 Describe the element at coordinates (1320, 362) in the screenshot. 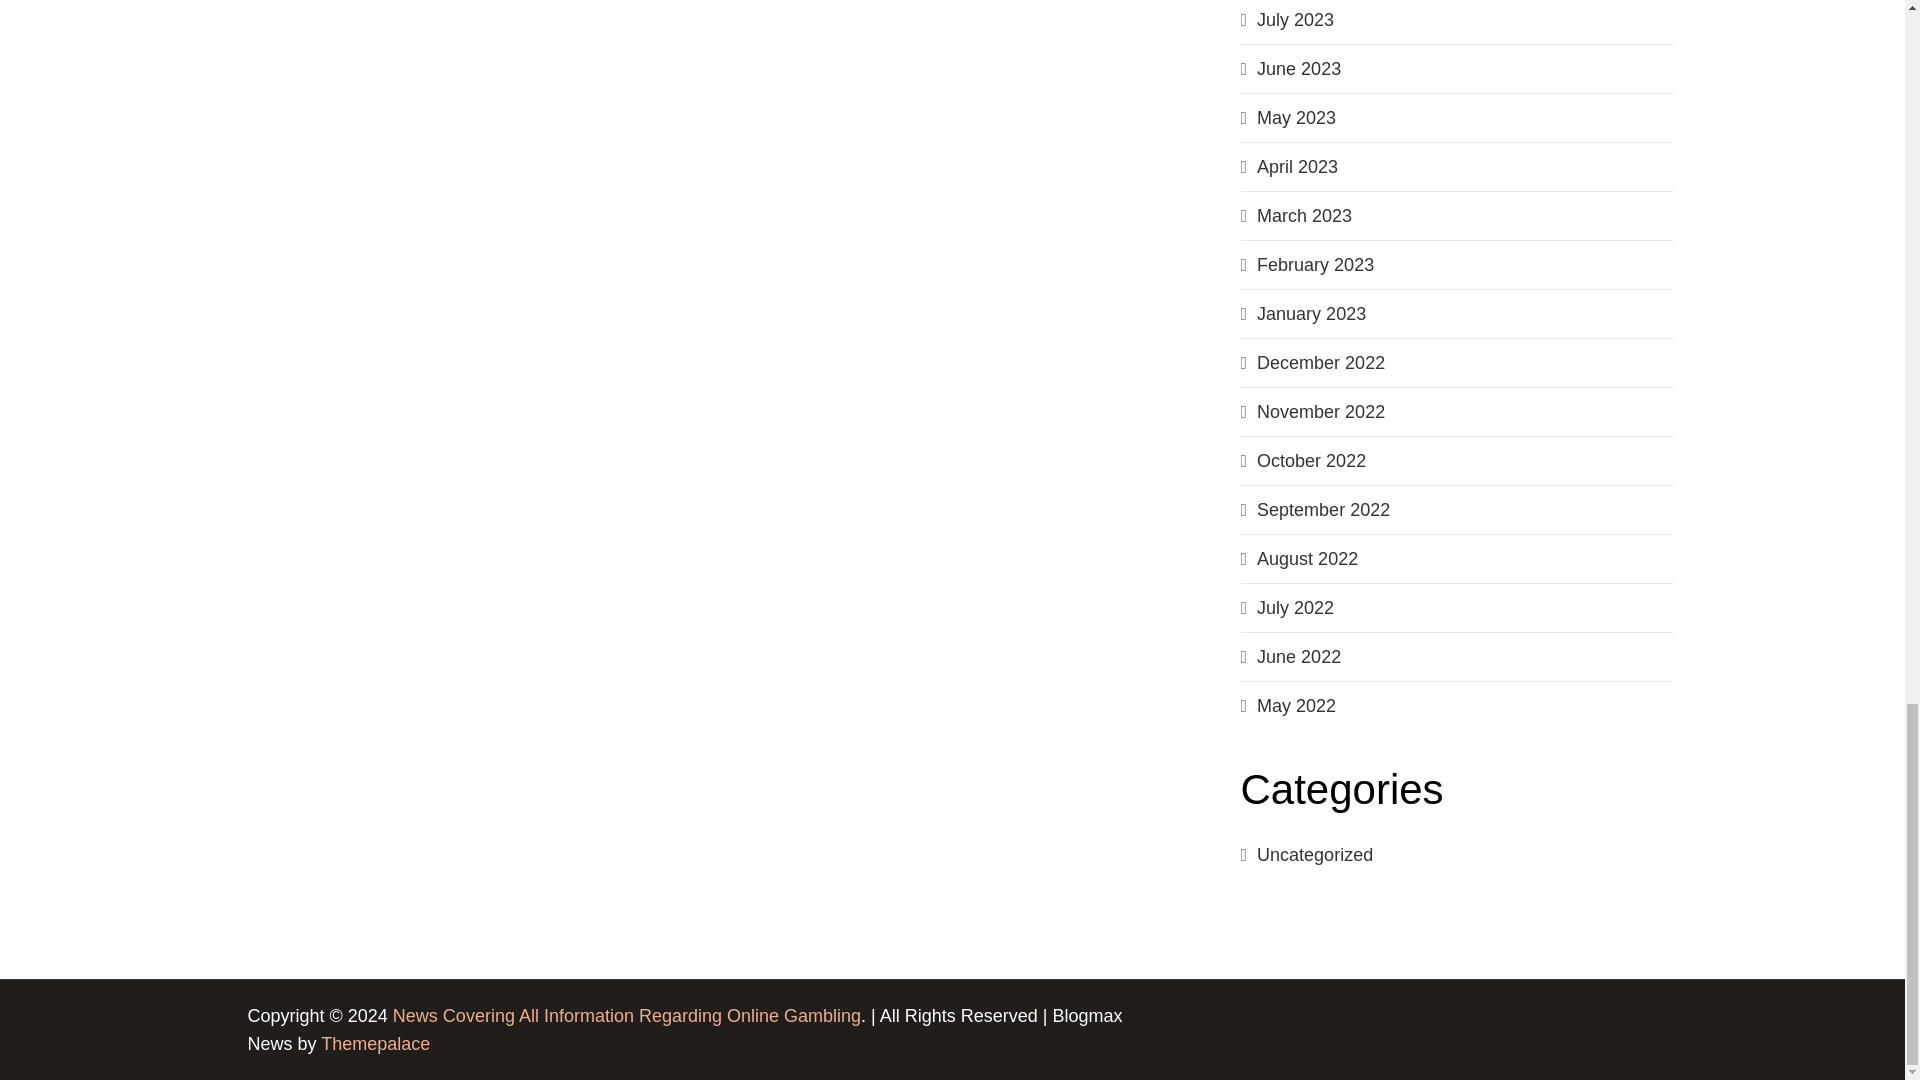

I see `December 2022` at that location.